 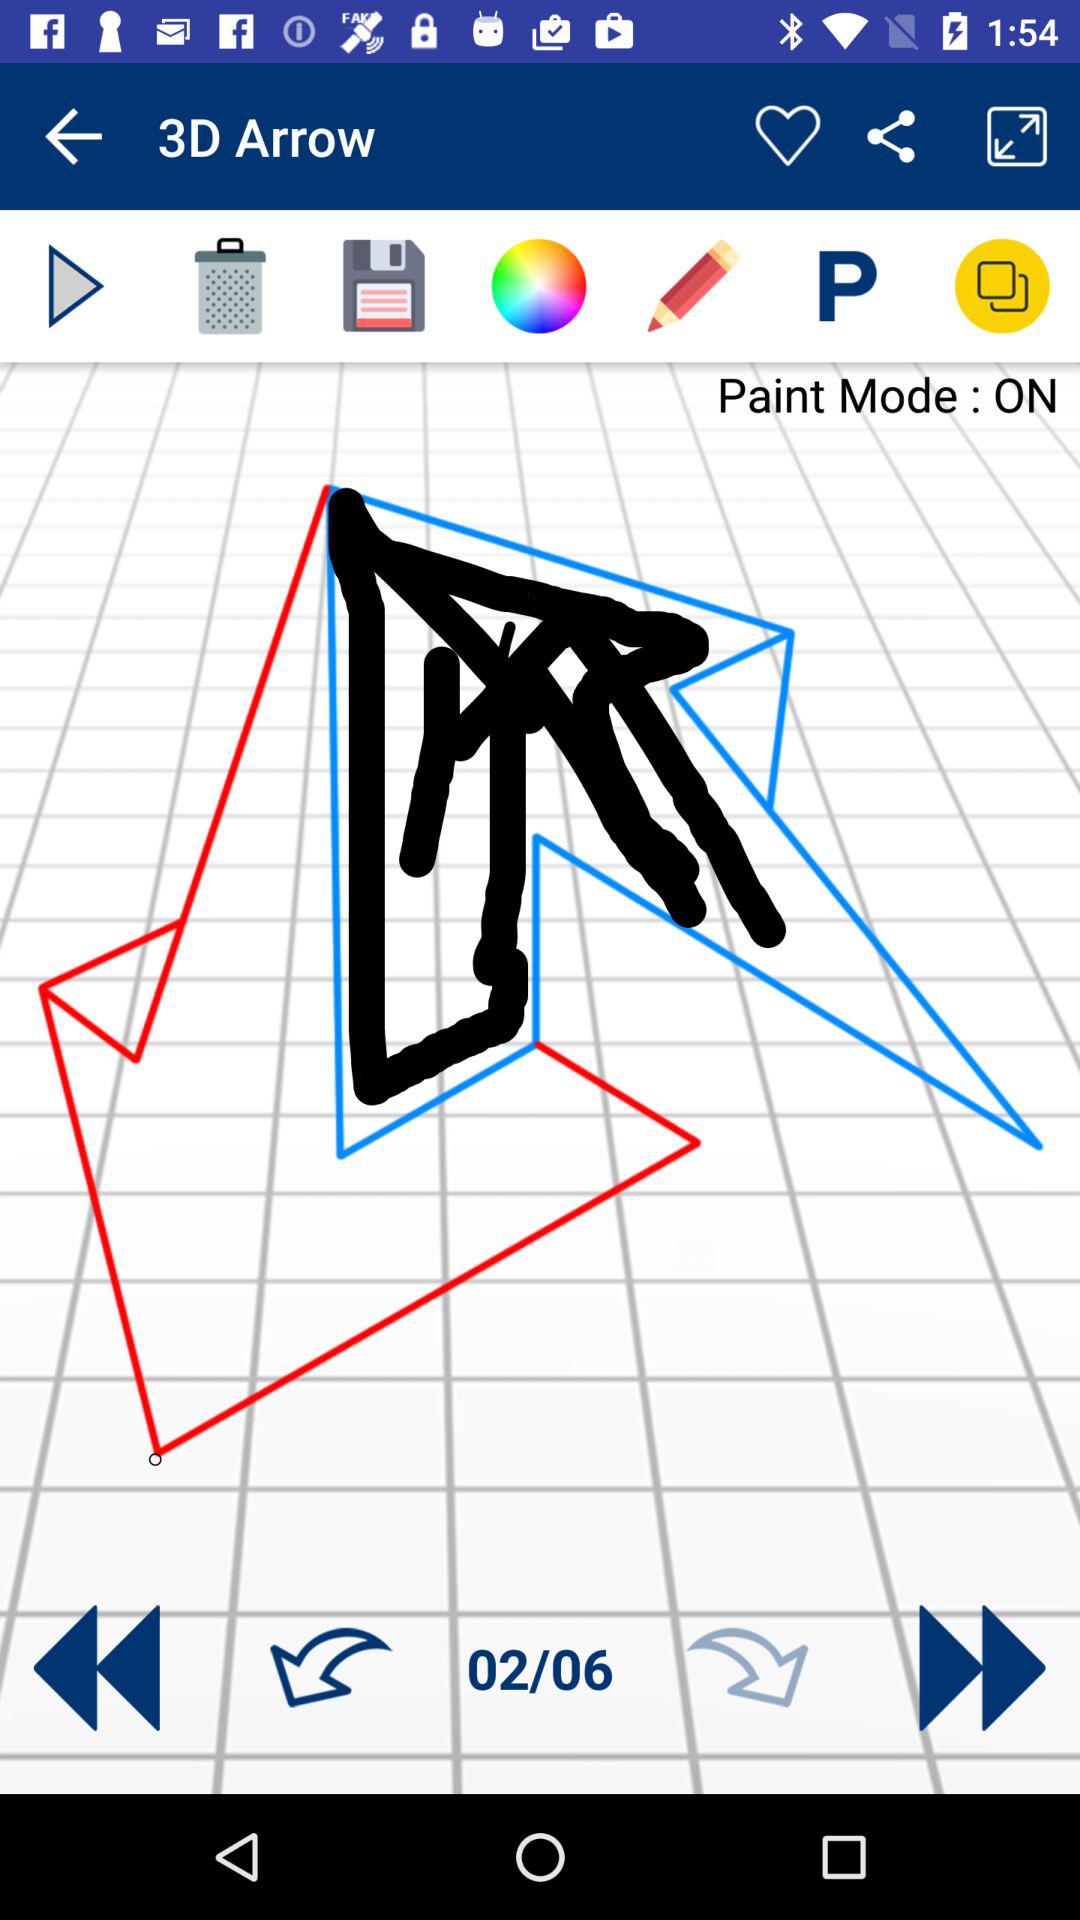 I want to click on undo action, so click(x=331, y=1668).